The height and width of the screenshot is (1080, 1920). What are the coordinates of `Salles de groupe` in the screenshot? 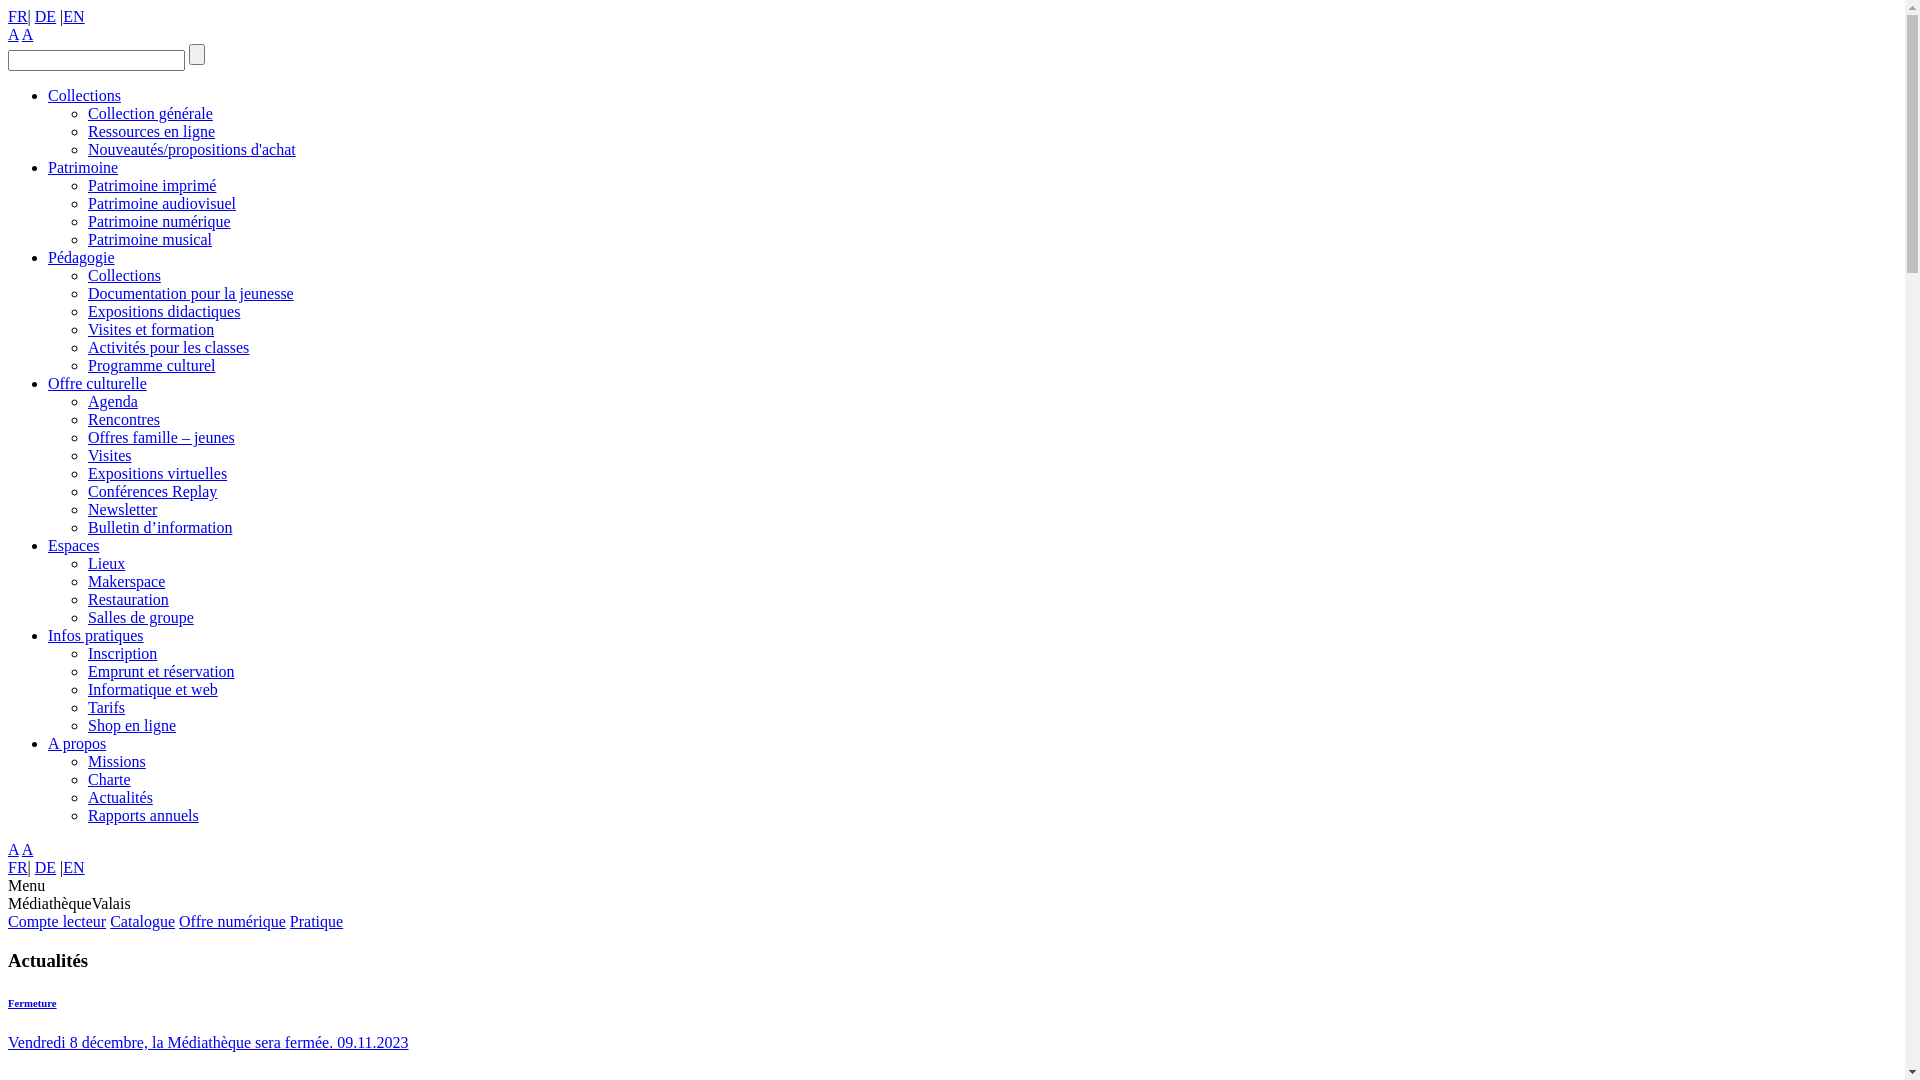 It's located at (141, 618).